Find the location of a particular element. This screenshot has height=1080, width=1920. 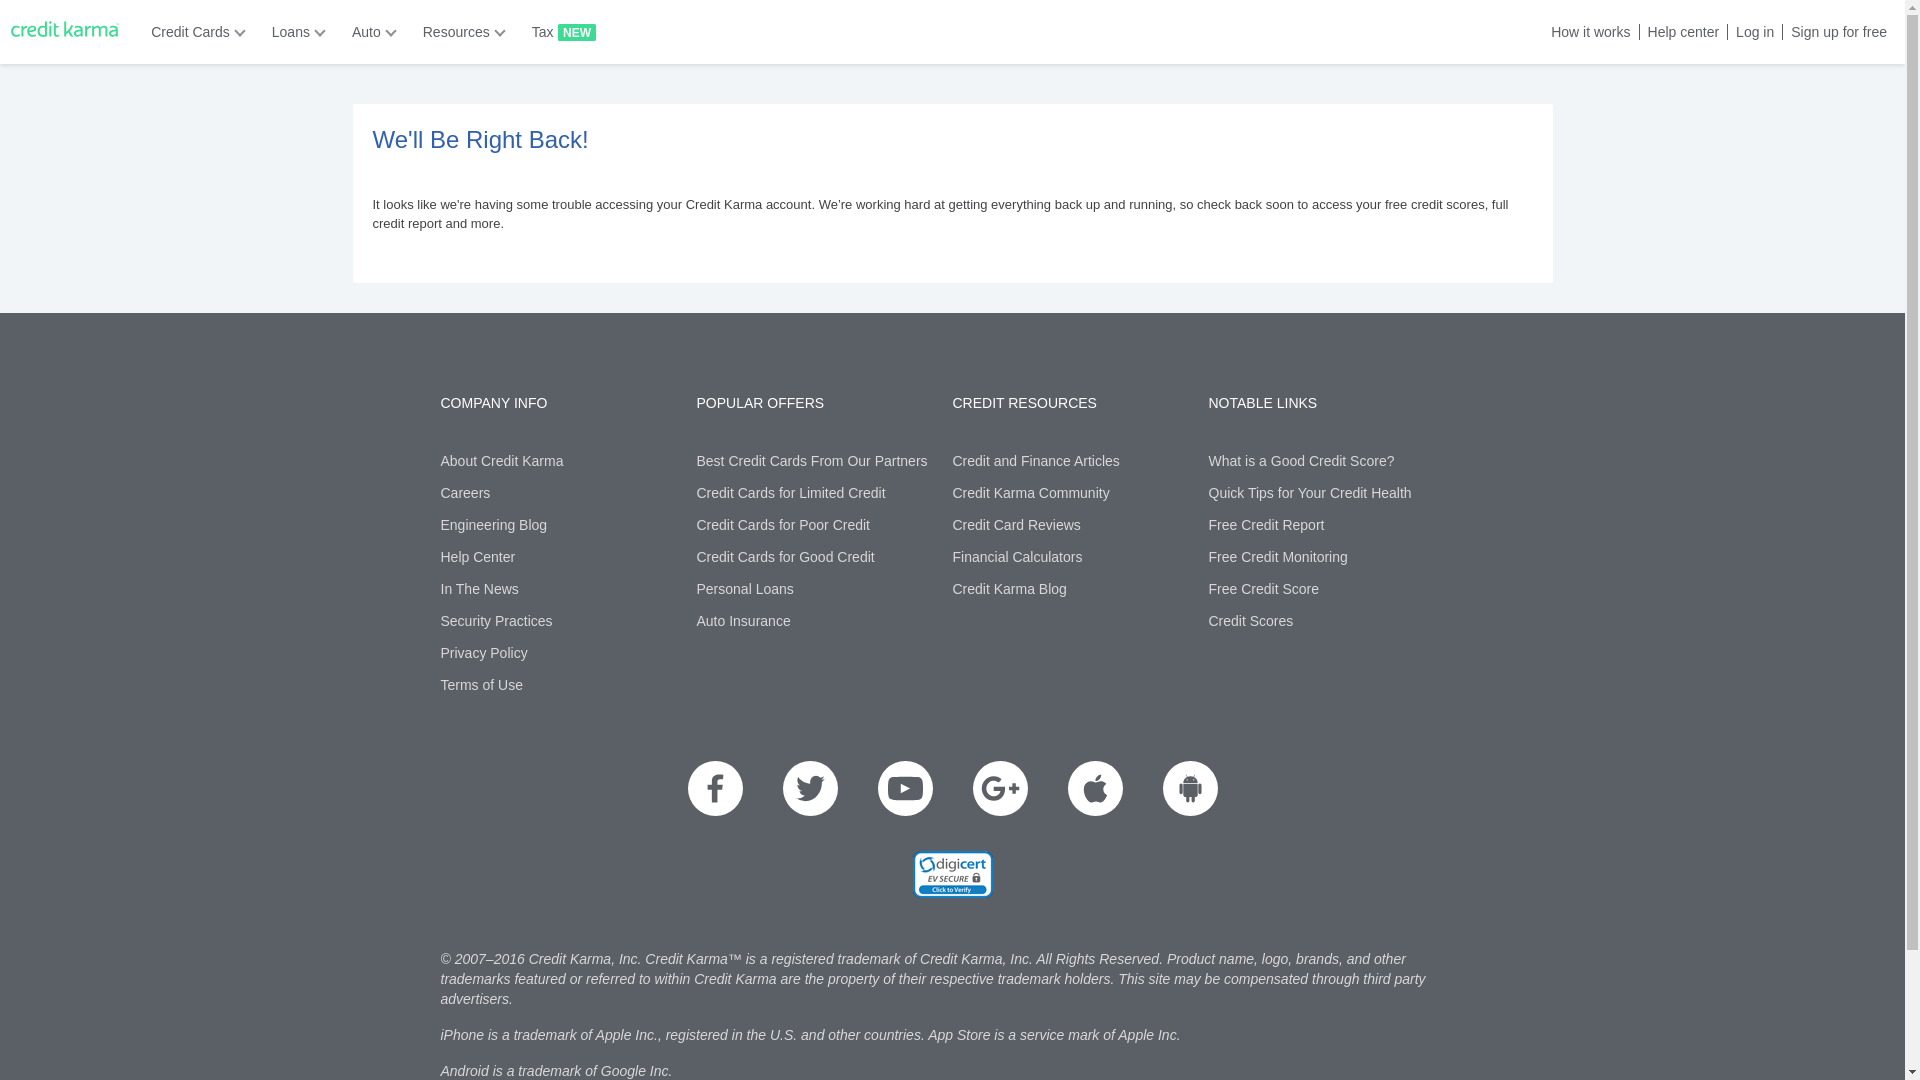

Resources is located at coordinates (458, 32).